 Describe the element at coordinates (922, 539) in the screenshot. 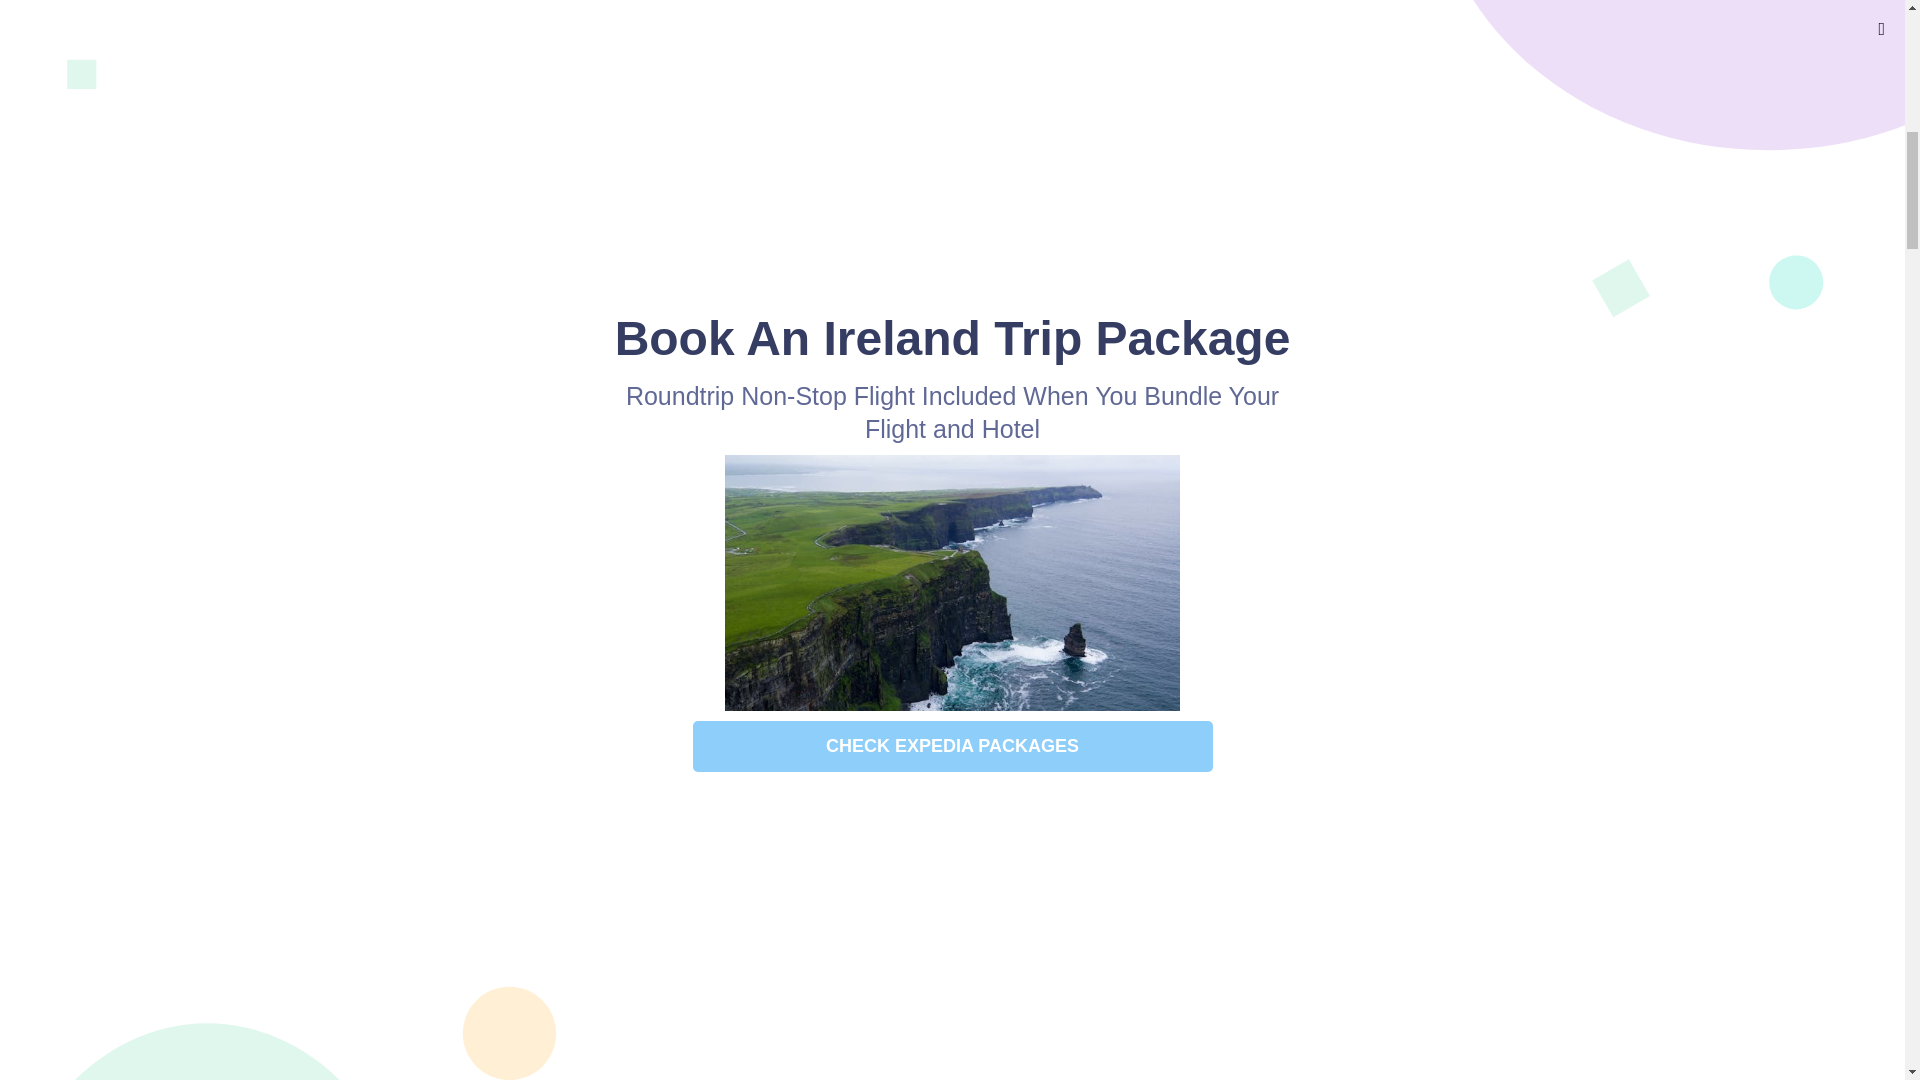

I see `druids` at that location.